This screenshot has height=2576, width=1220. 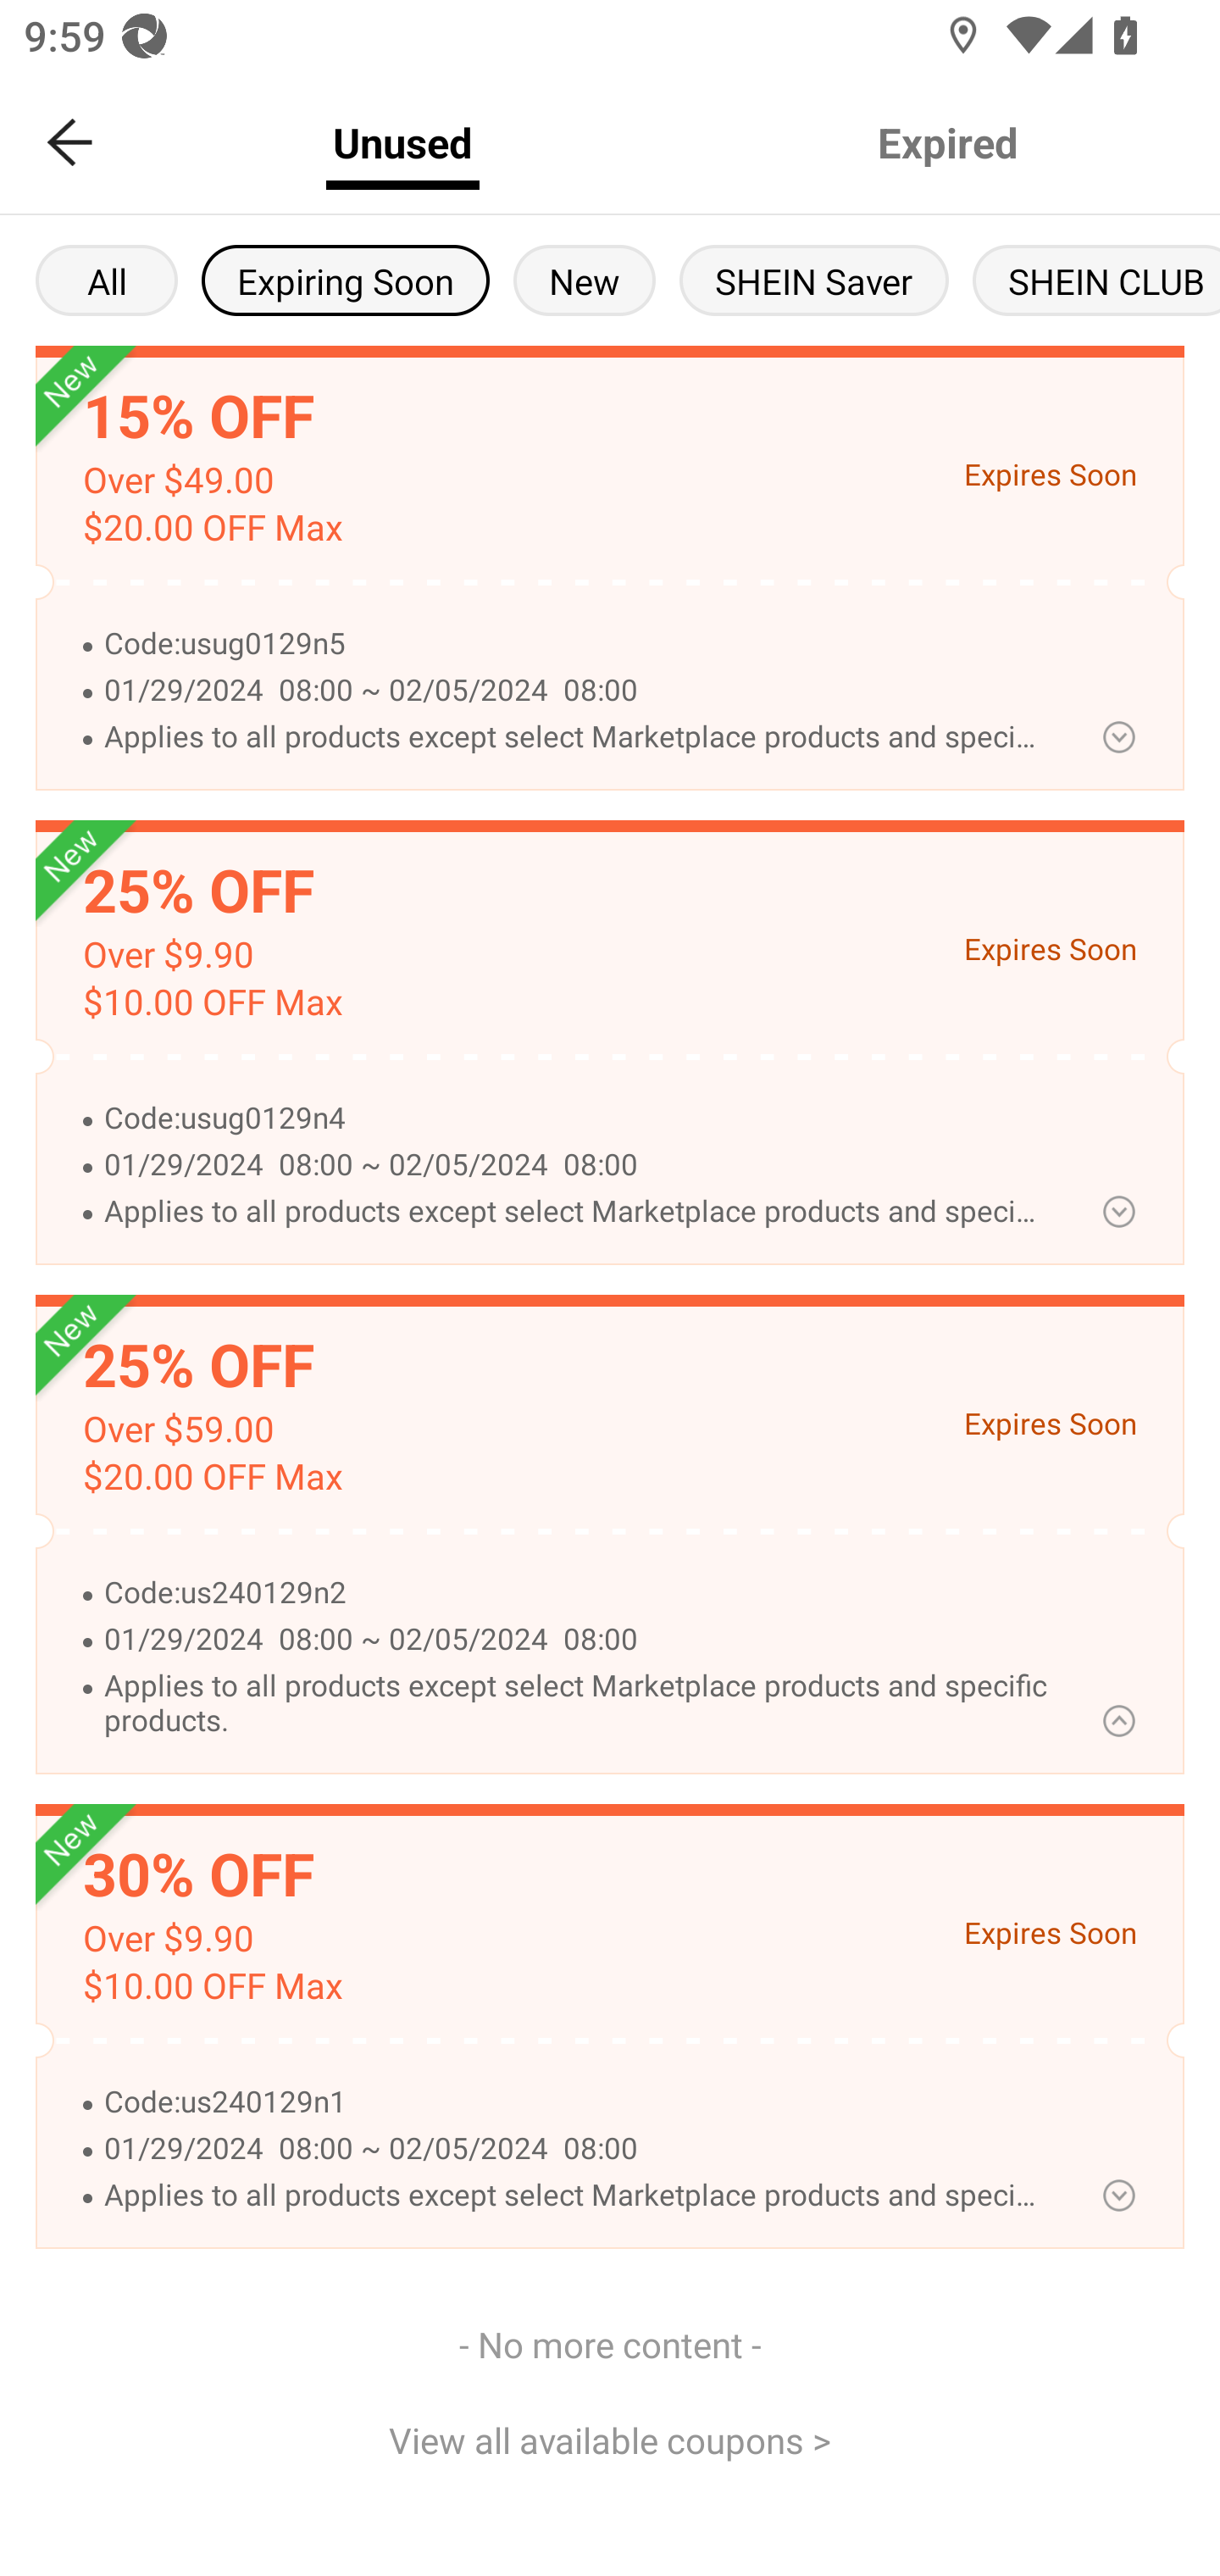 What do you see at coordinates (1096, 280) in the screenshot?
I see `SHEIN CLUB` at bounding box center [1096, 280].